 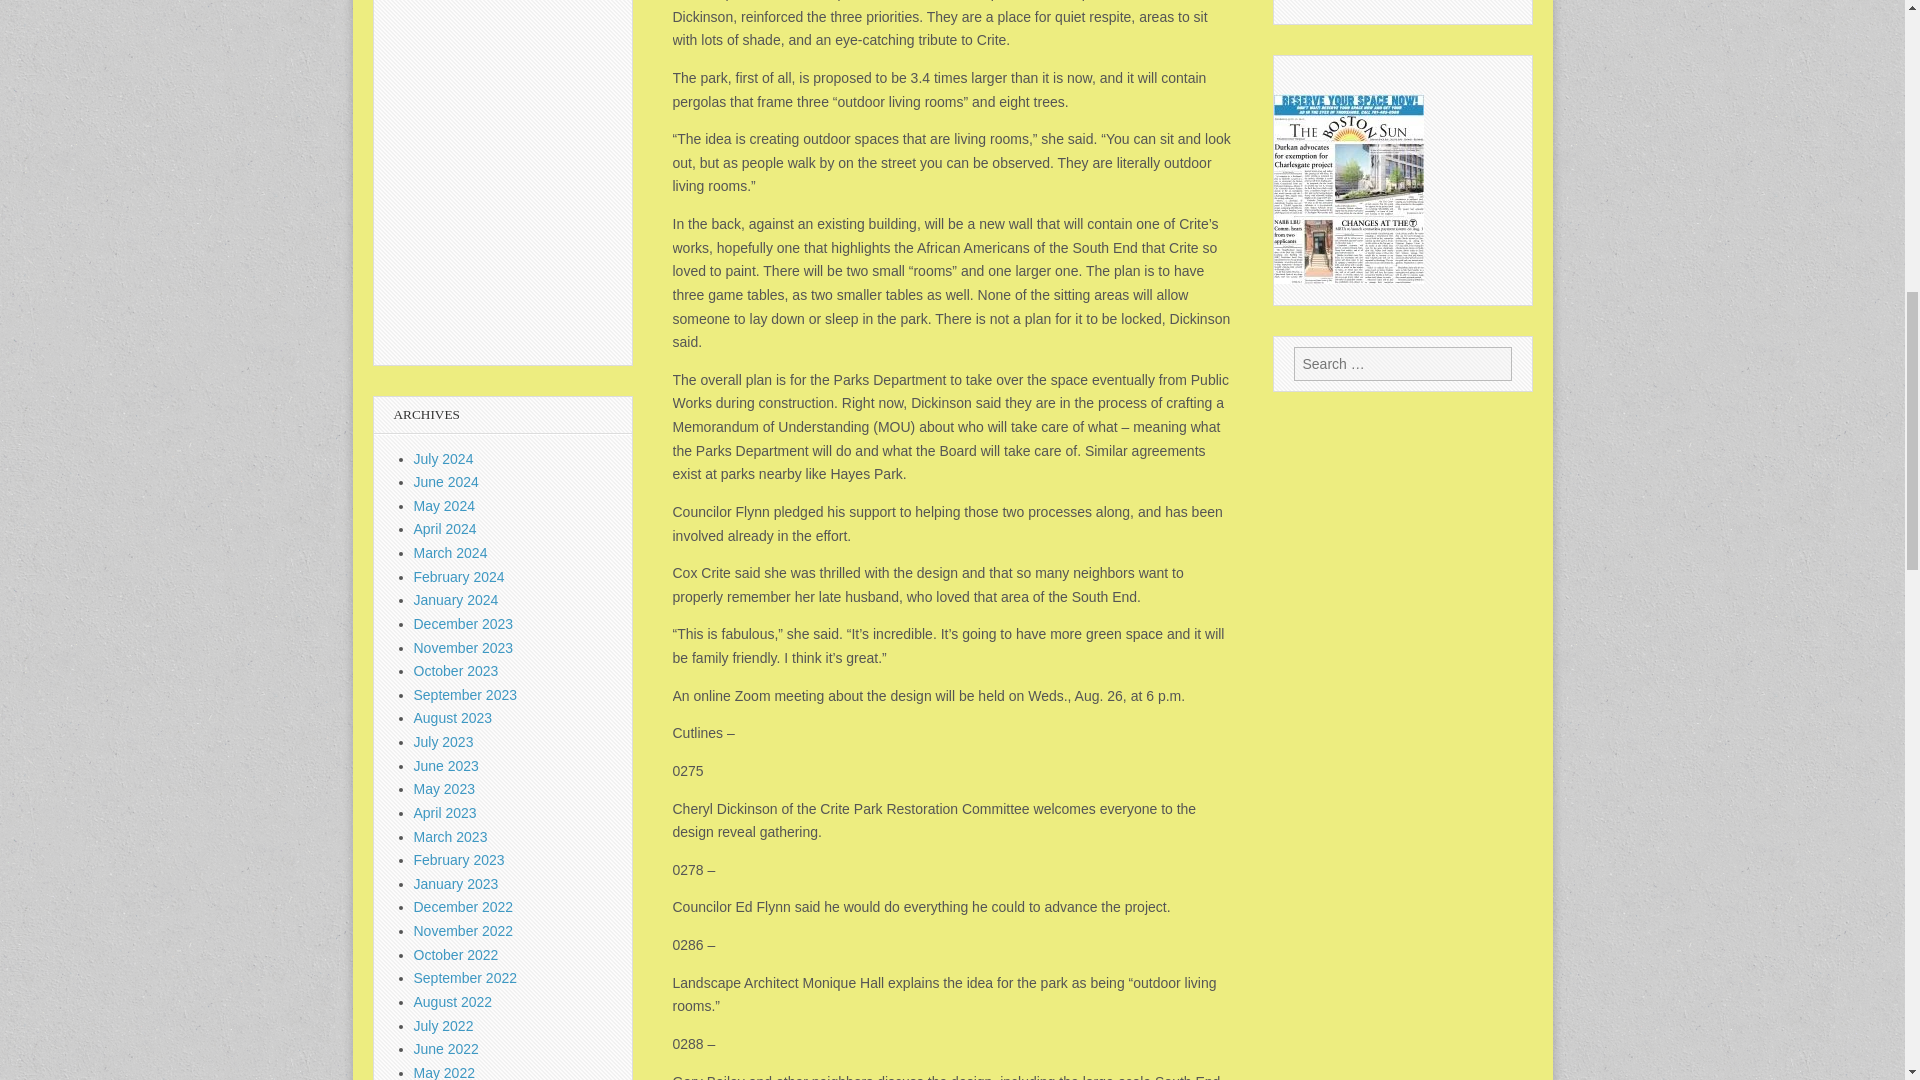 I want to click on May 2024, so click(x=444, y=506).